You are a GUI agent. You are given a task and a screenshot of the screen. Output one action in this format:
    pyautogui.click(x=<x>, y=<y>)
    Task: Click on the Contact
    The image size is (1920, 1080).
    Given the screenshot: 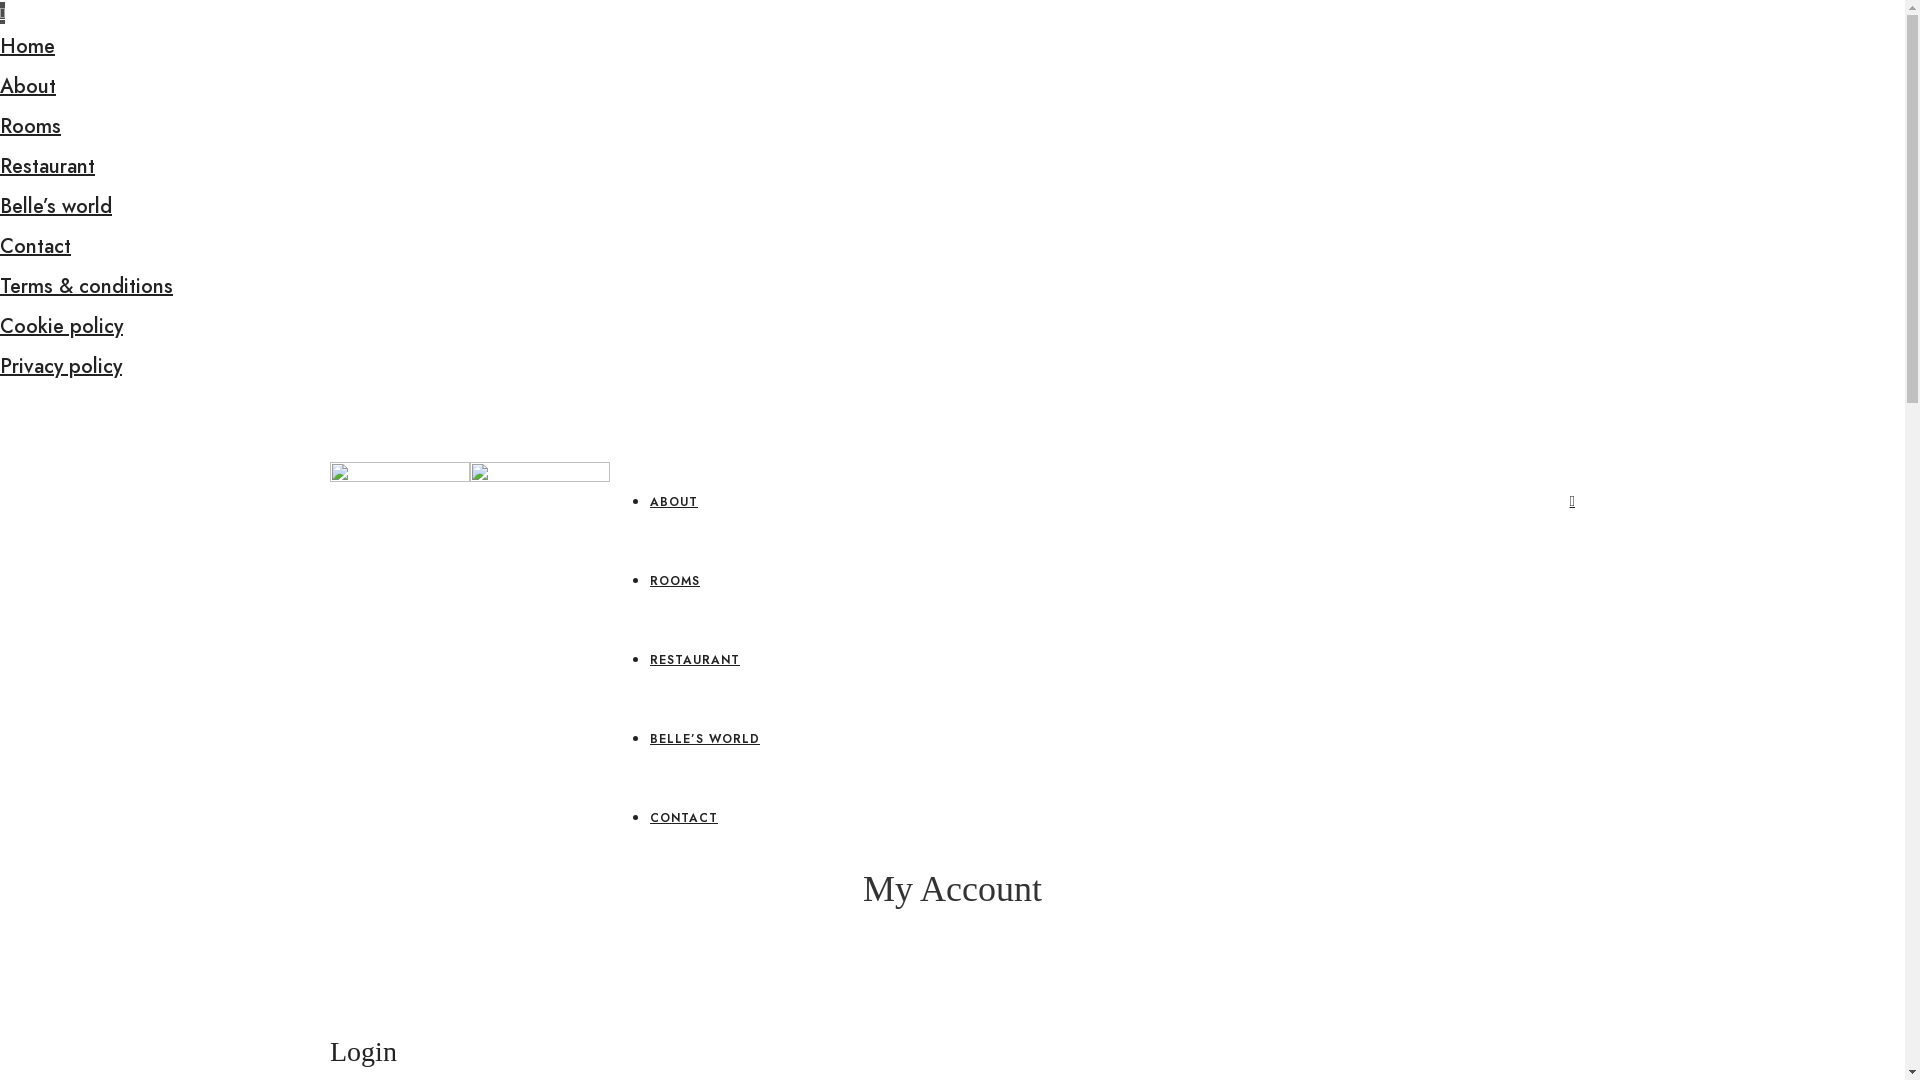 What is the action you would take?
    pyautogui.click(x=36, y=246)
    